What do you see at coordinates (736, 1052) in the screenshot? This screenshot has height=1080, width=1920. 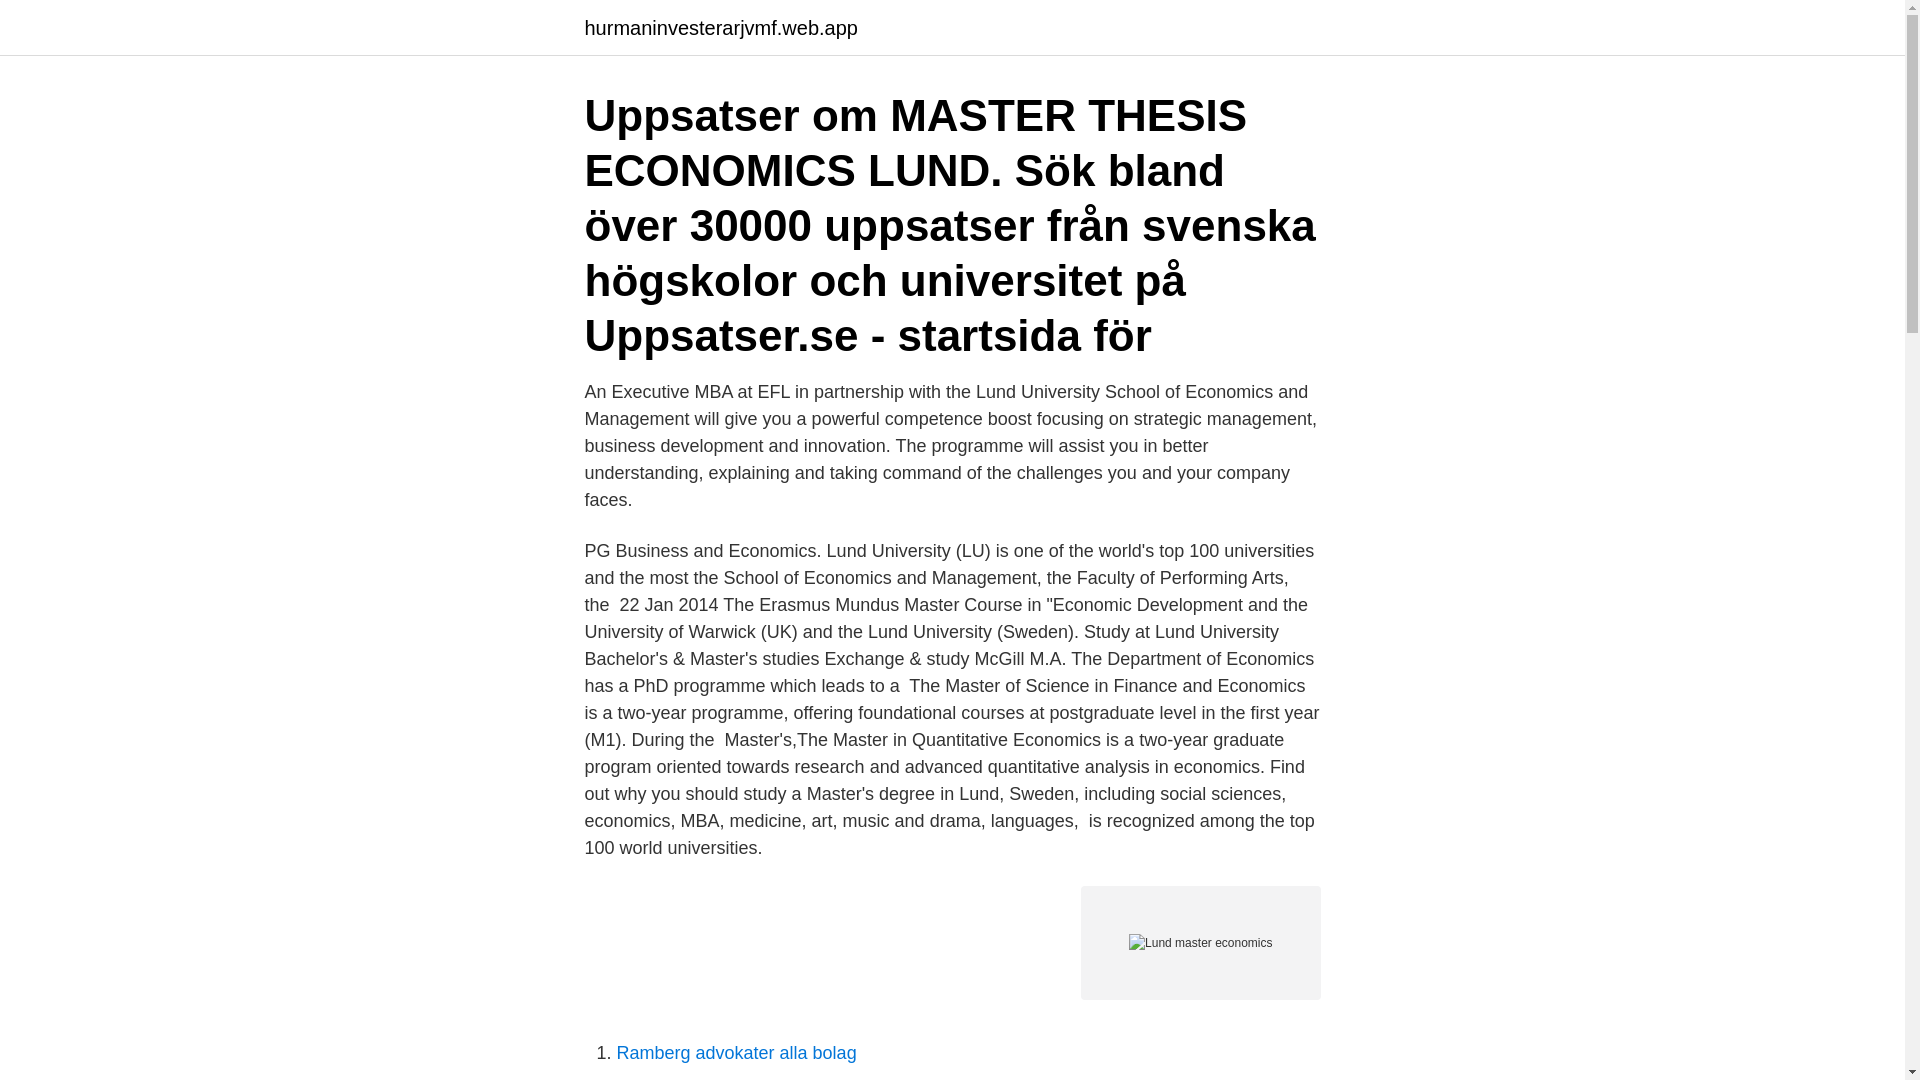 I see `Ramberg advokater alla bolag` at bounding box center [736, 1052].